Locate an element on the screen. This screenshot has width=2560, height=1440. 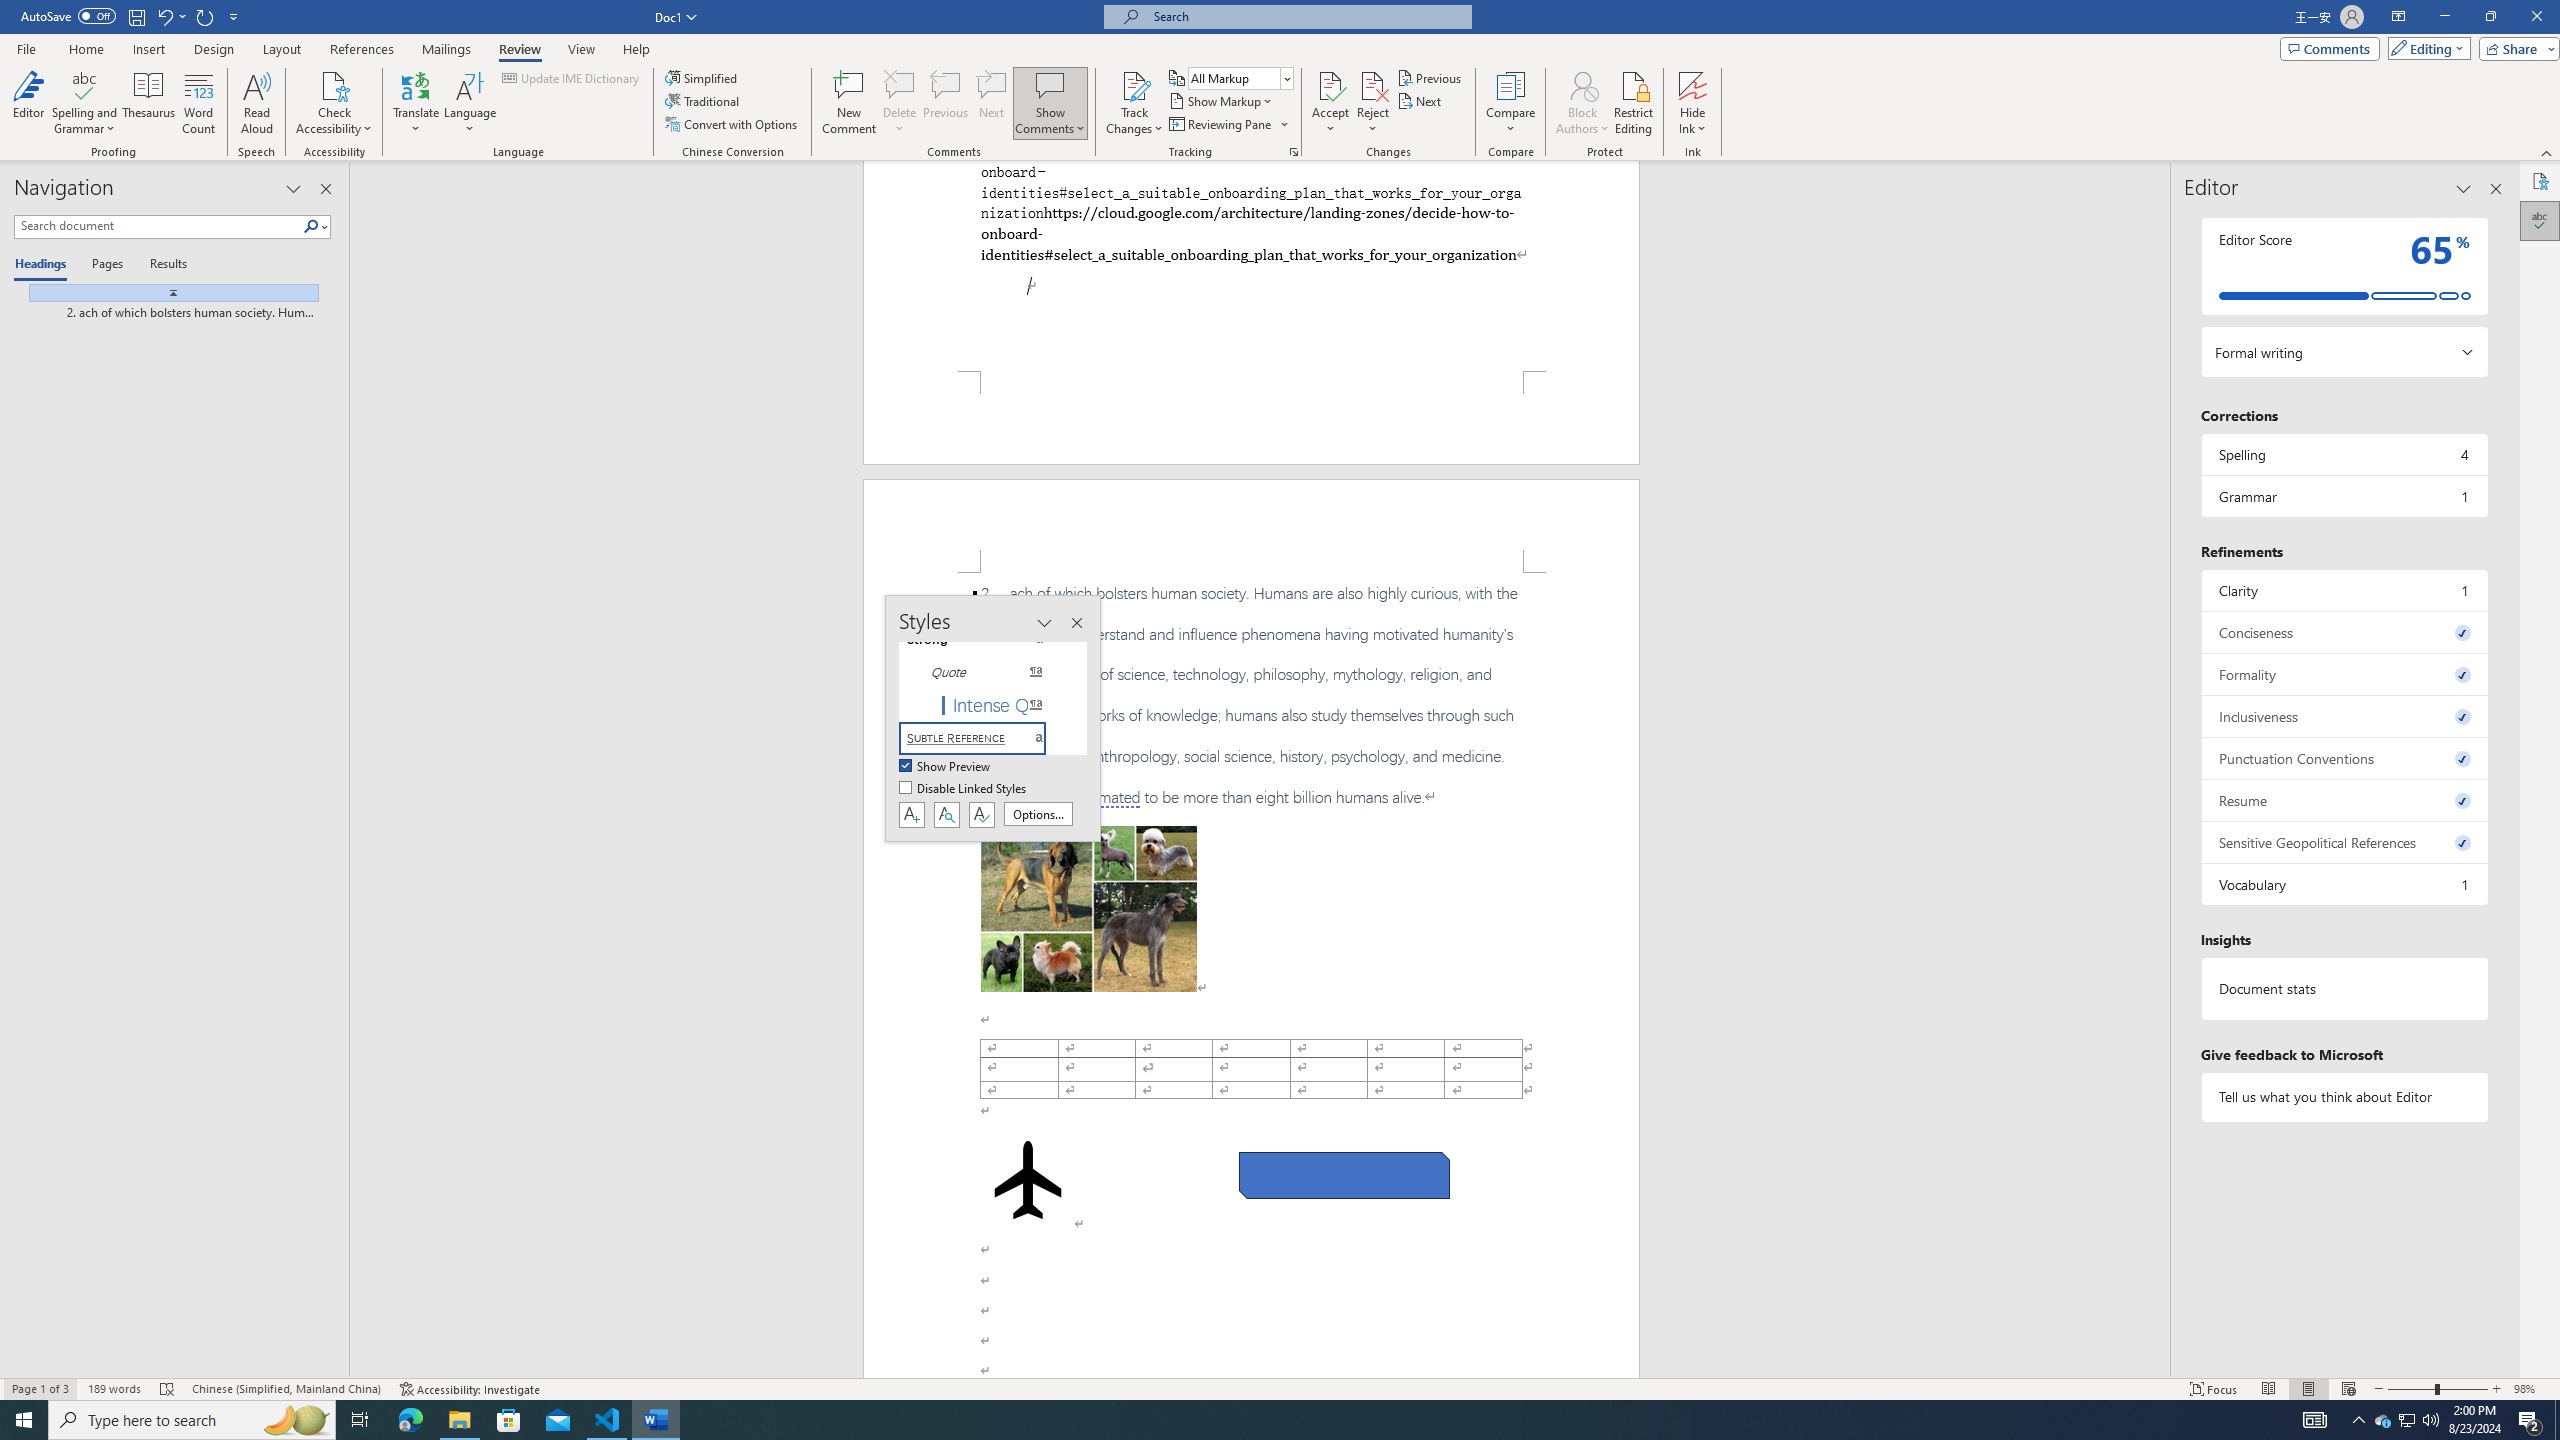
Header -Section 1- is located at coordinates (1251, 526).